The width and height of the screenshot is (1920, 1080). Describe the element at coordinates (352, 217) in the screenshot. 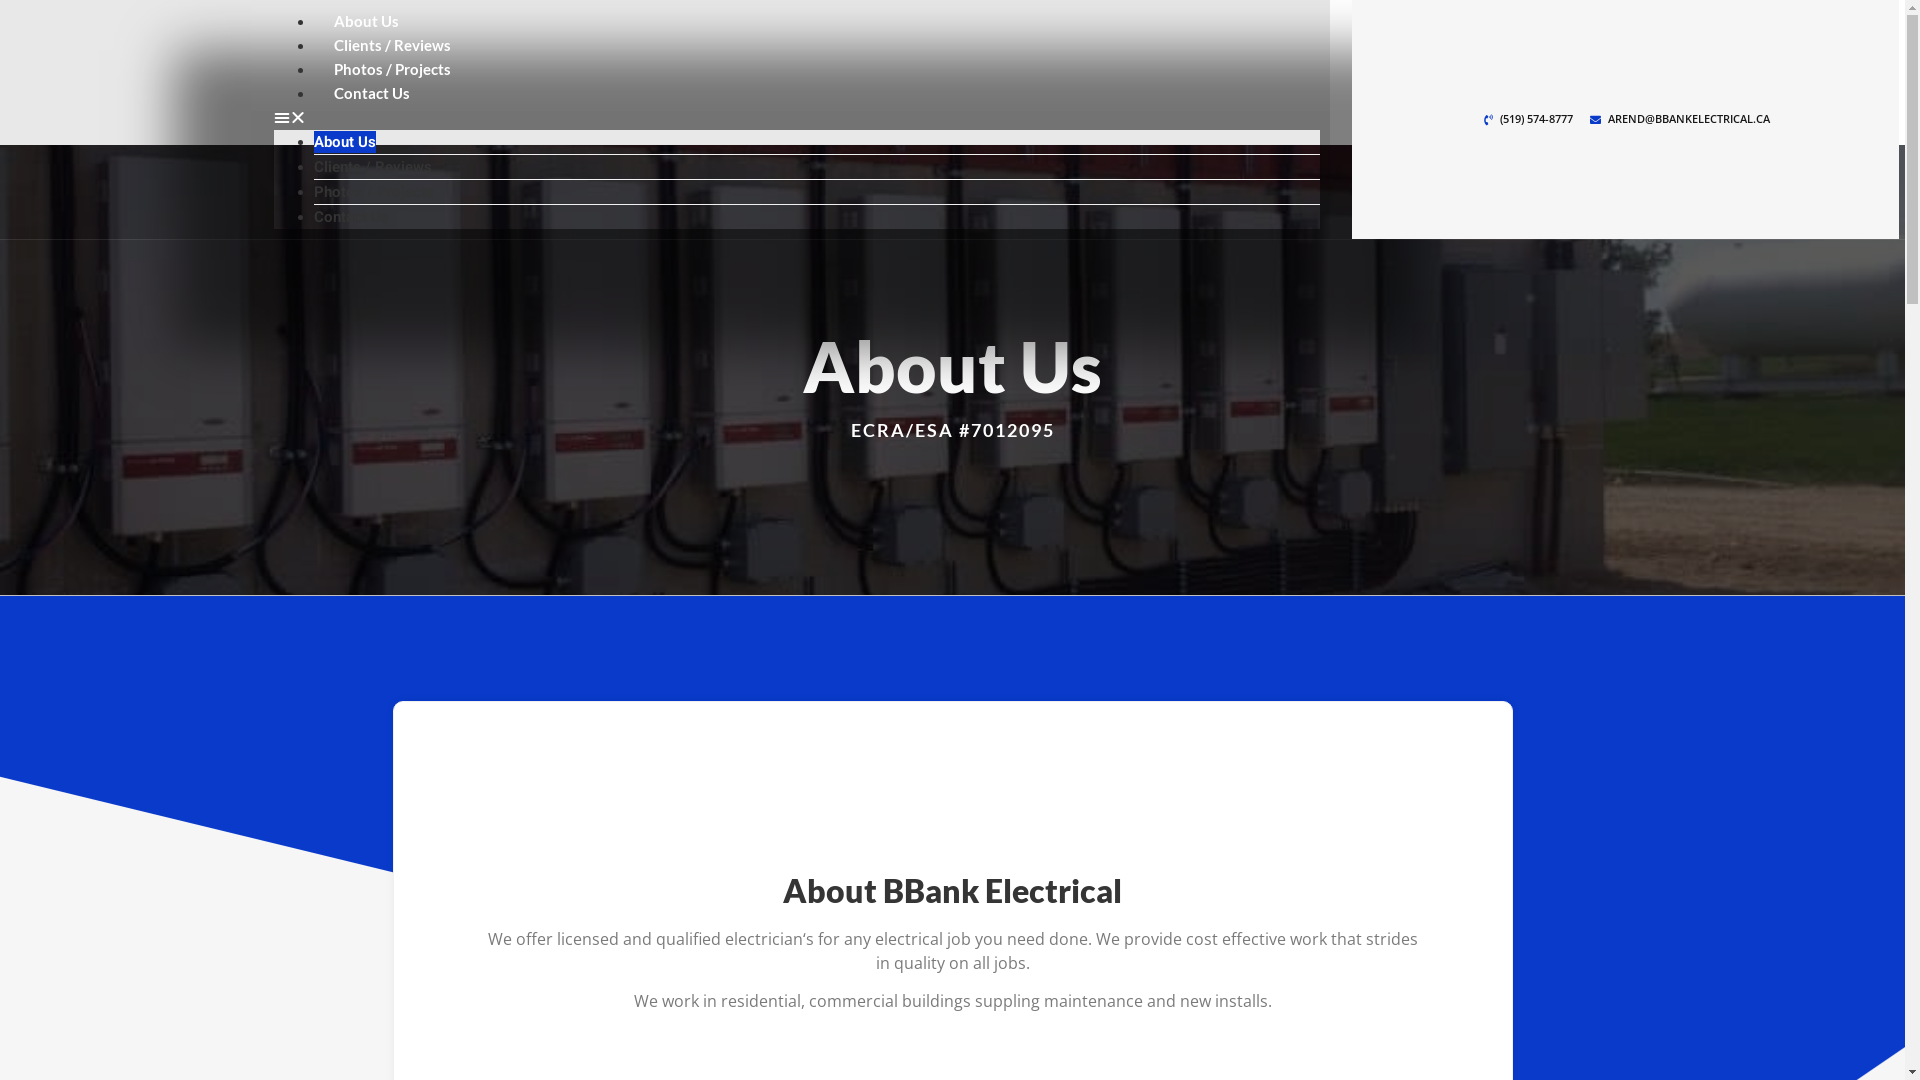

I see `Contact Us` at that location.